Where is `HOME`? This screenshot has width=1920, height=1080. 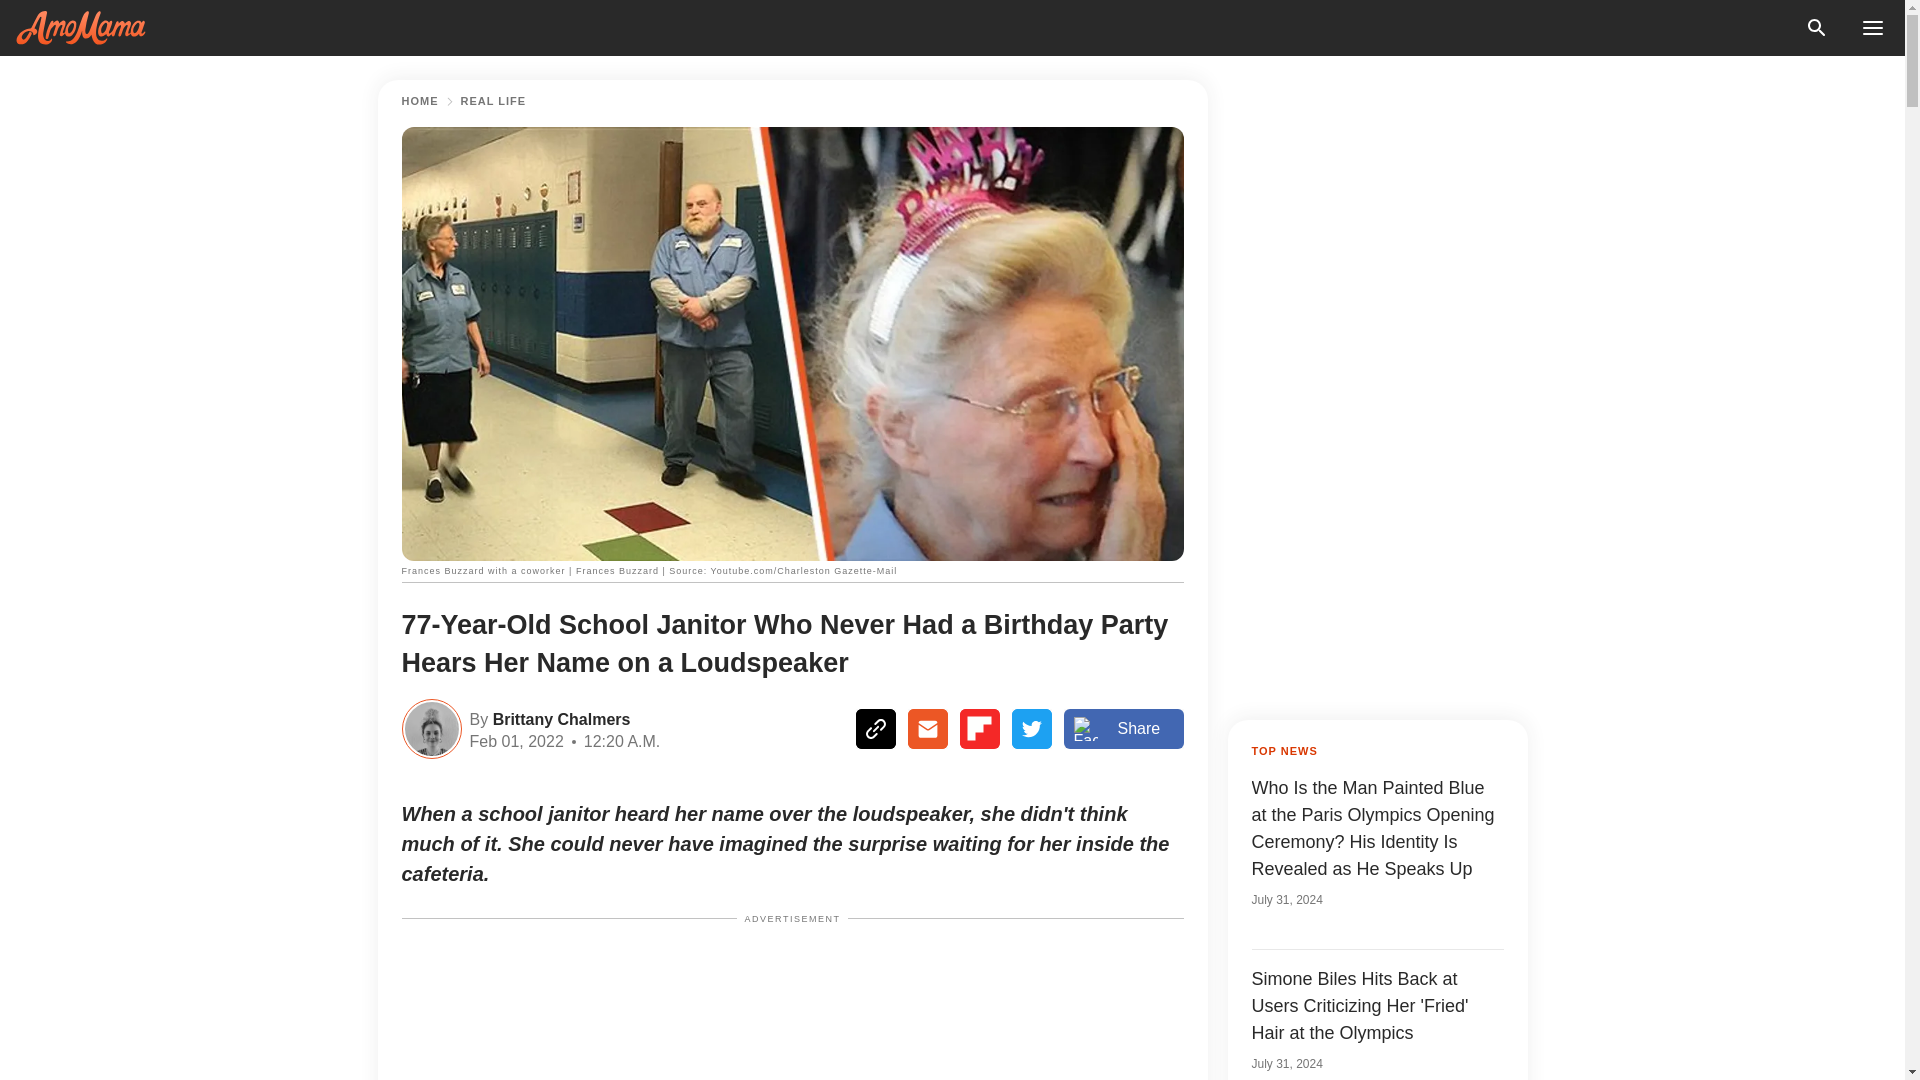
HOME is located at coordinates (420, 101).